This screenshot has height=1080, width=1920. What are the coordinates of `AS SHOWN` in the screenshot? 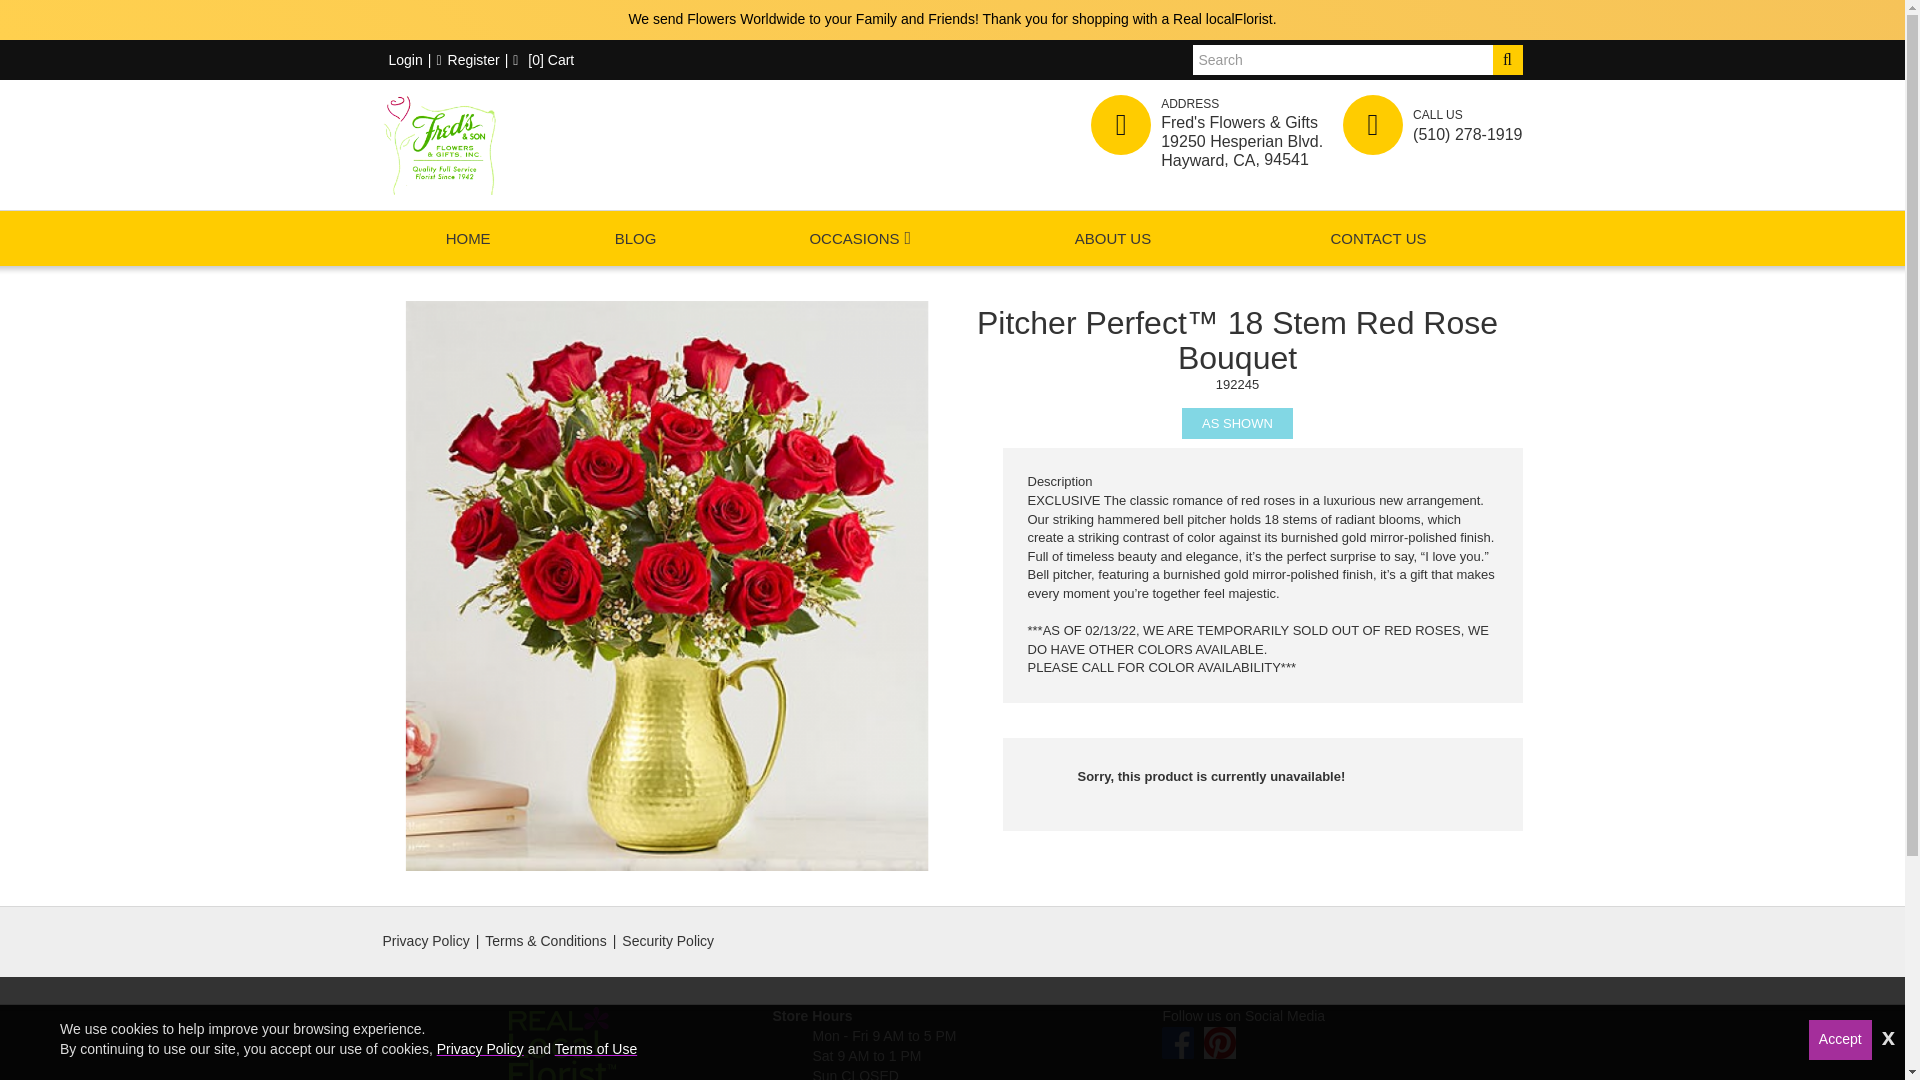 It's located at (1237, 423).